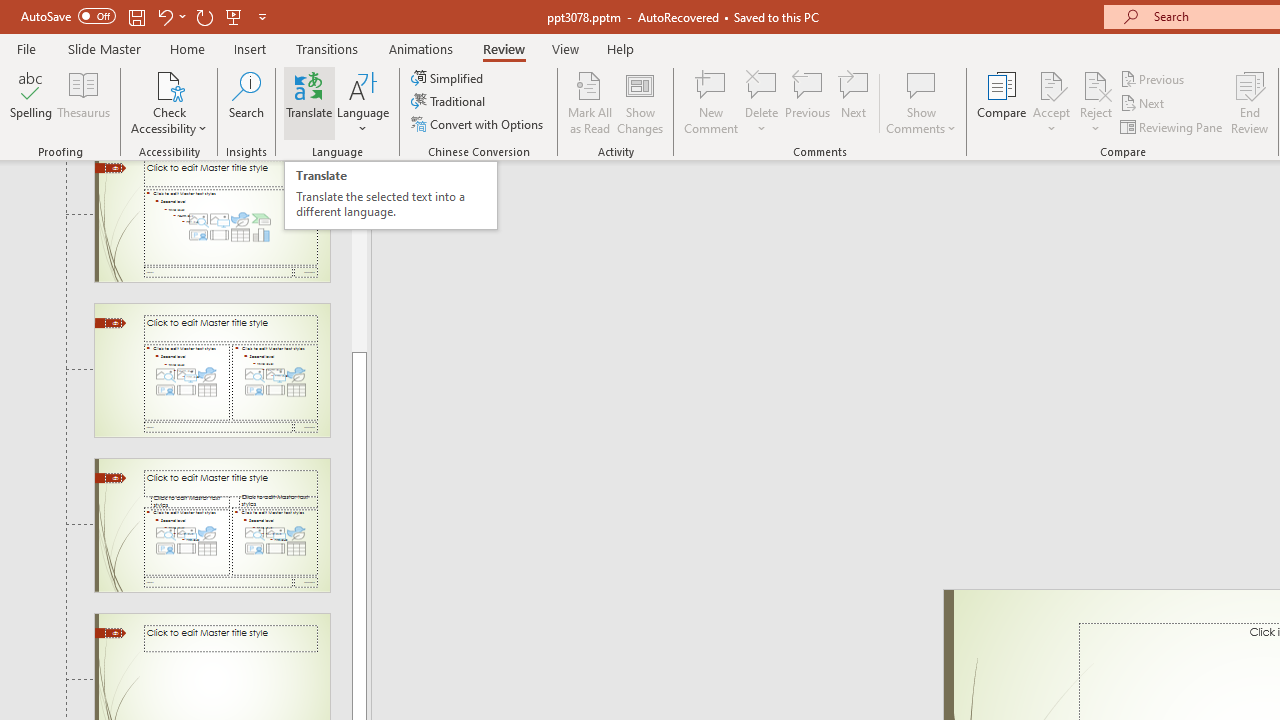 The image size is (1280, 720). Describe the element at coordinates (921, 84) in the screenshot. I see `Show Comments` at that location.